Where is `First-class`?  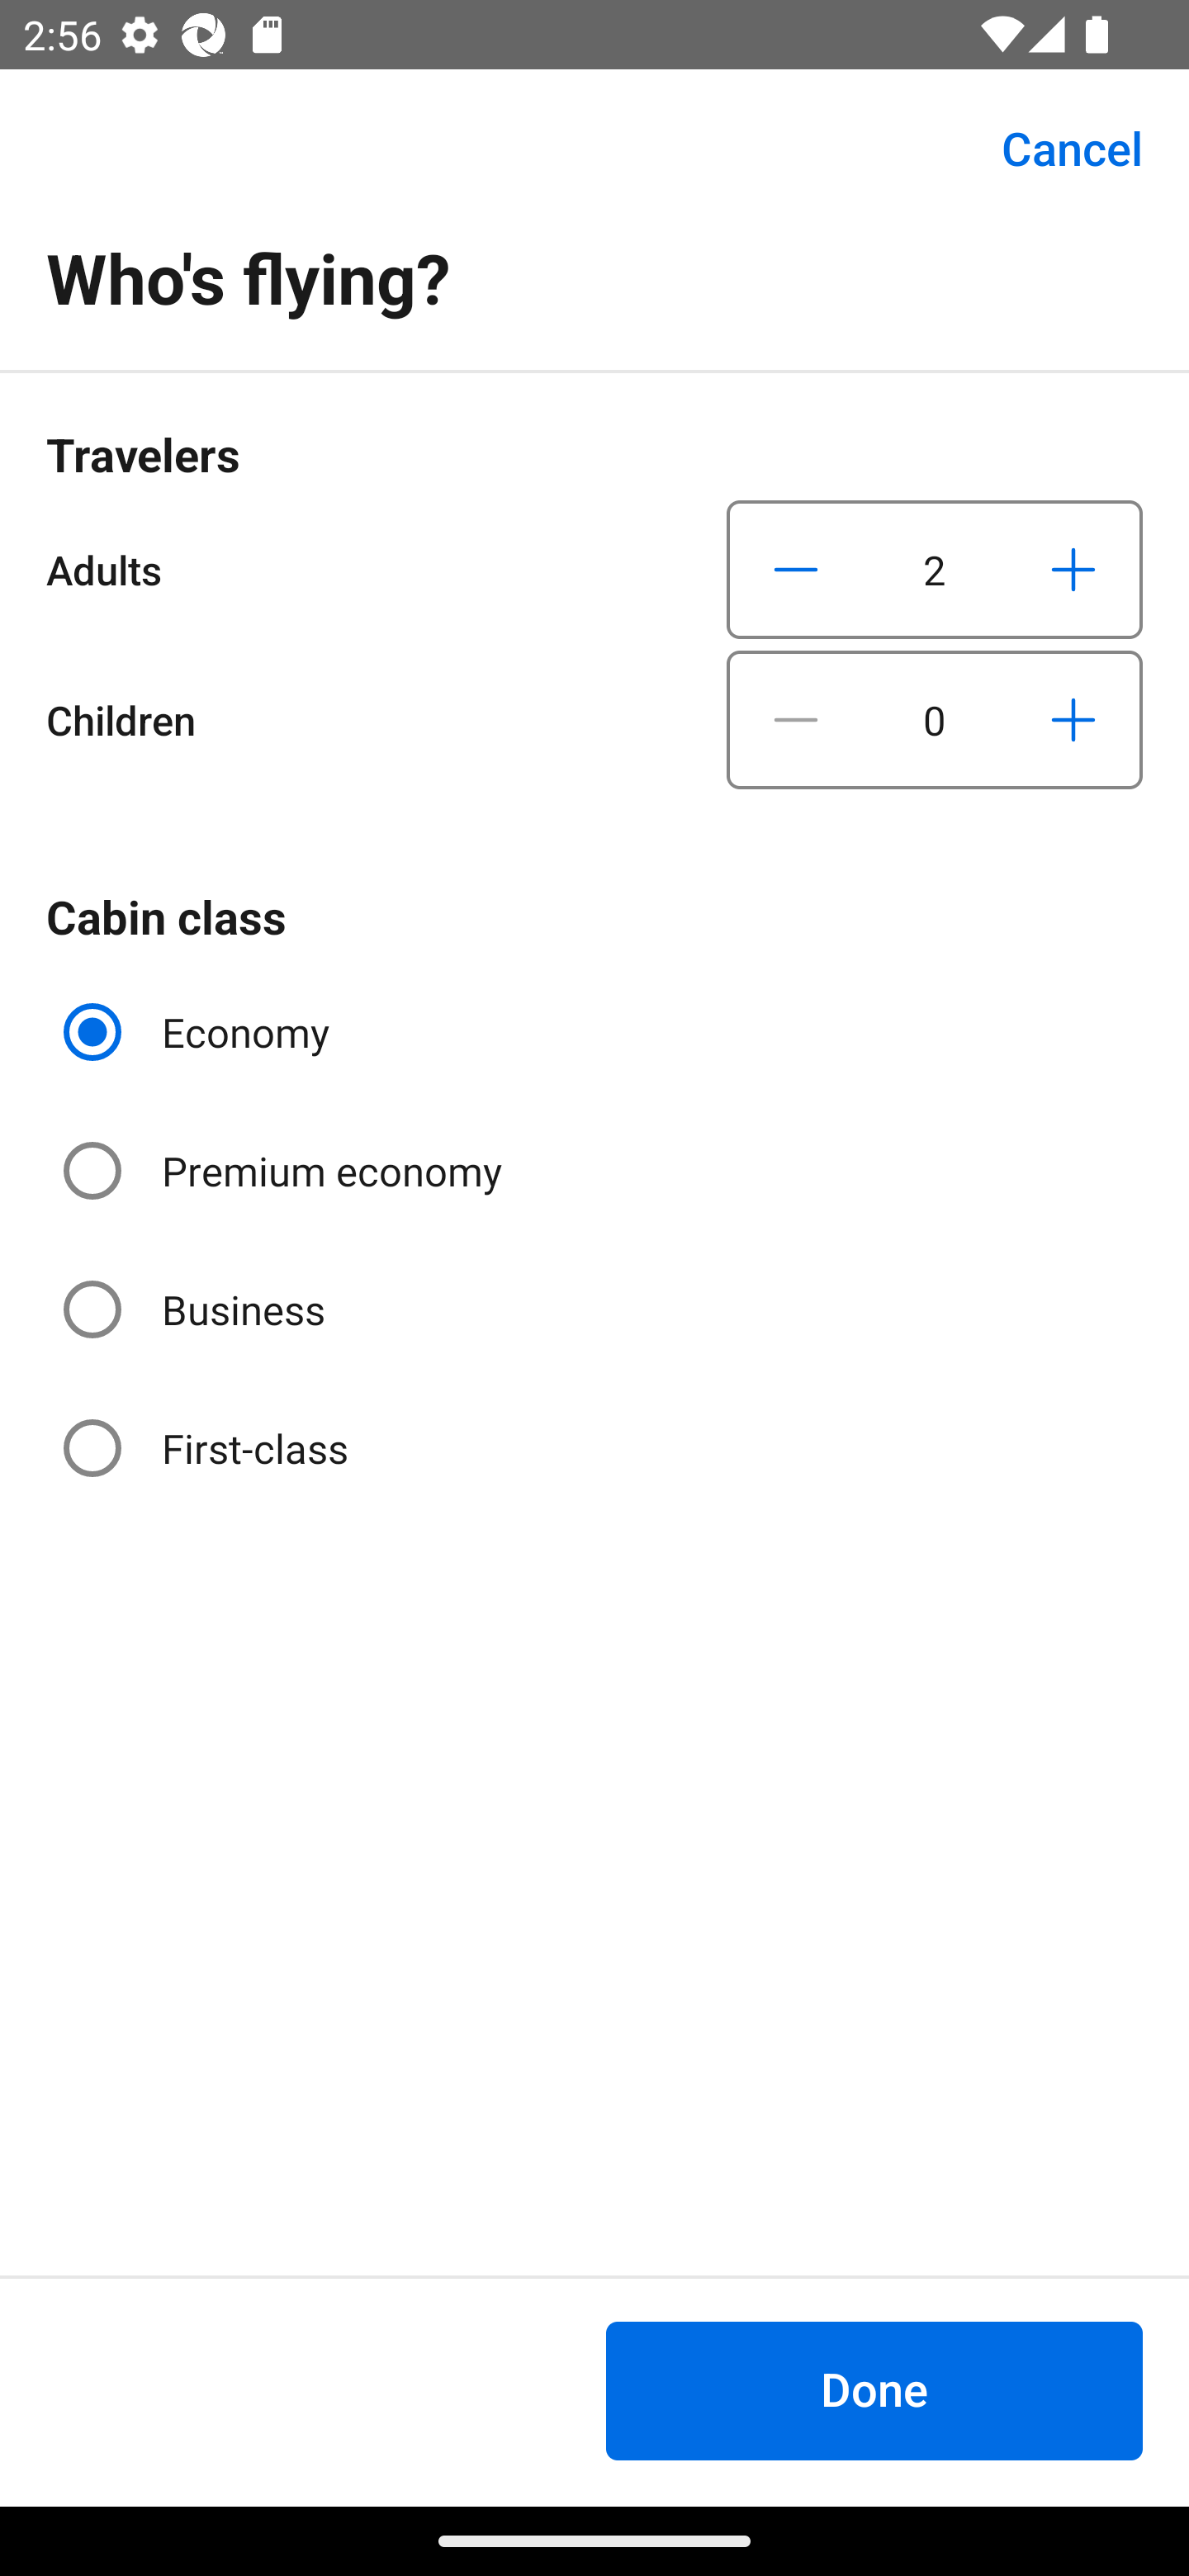 First-class is located at coordinates (208, 1447).